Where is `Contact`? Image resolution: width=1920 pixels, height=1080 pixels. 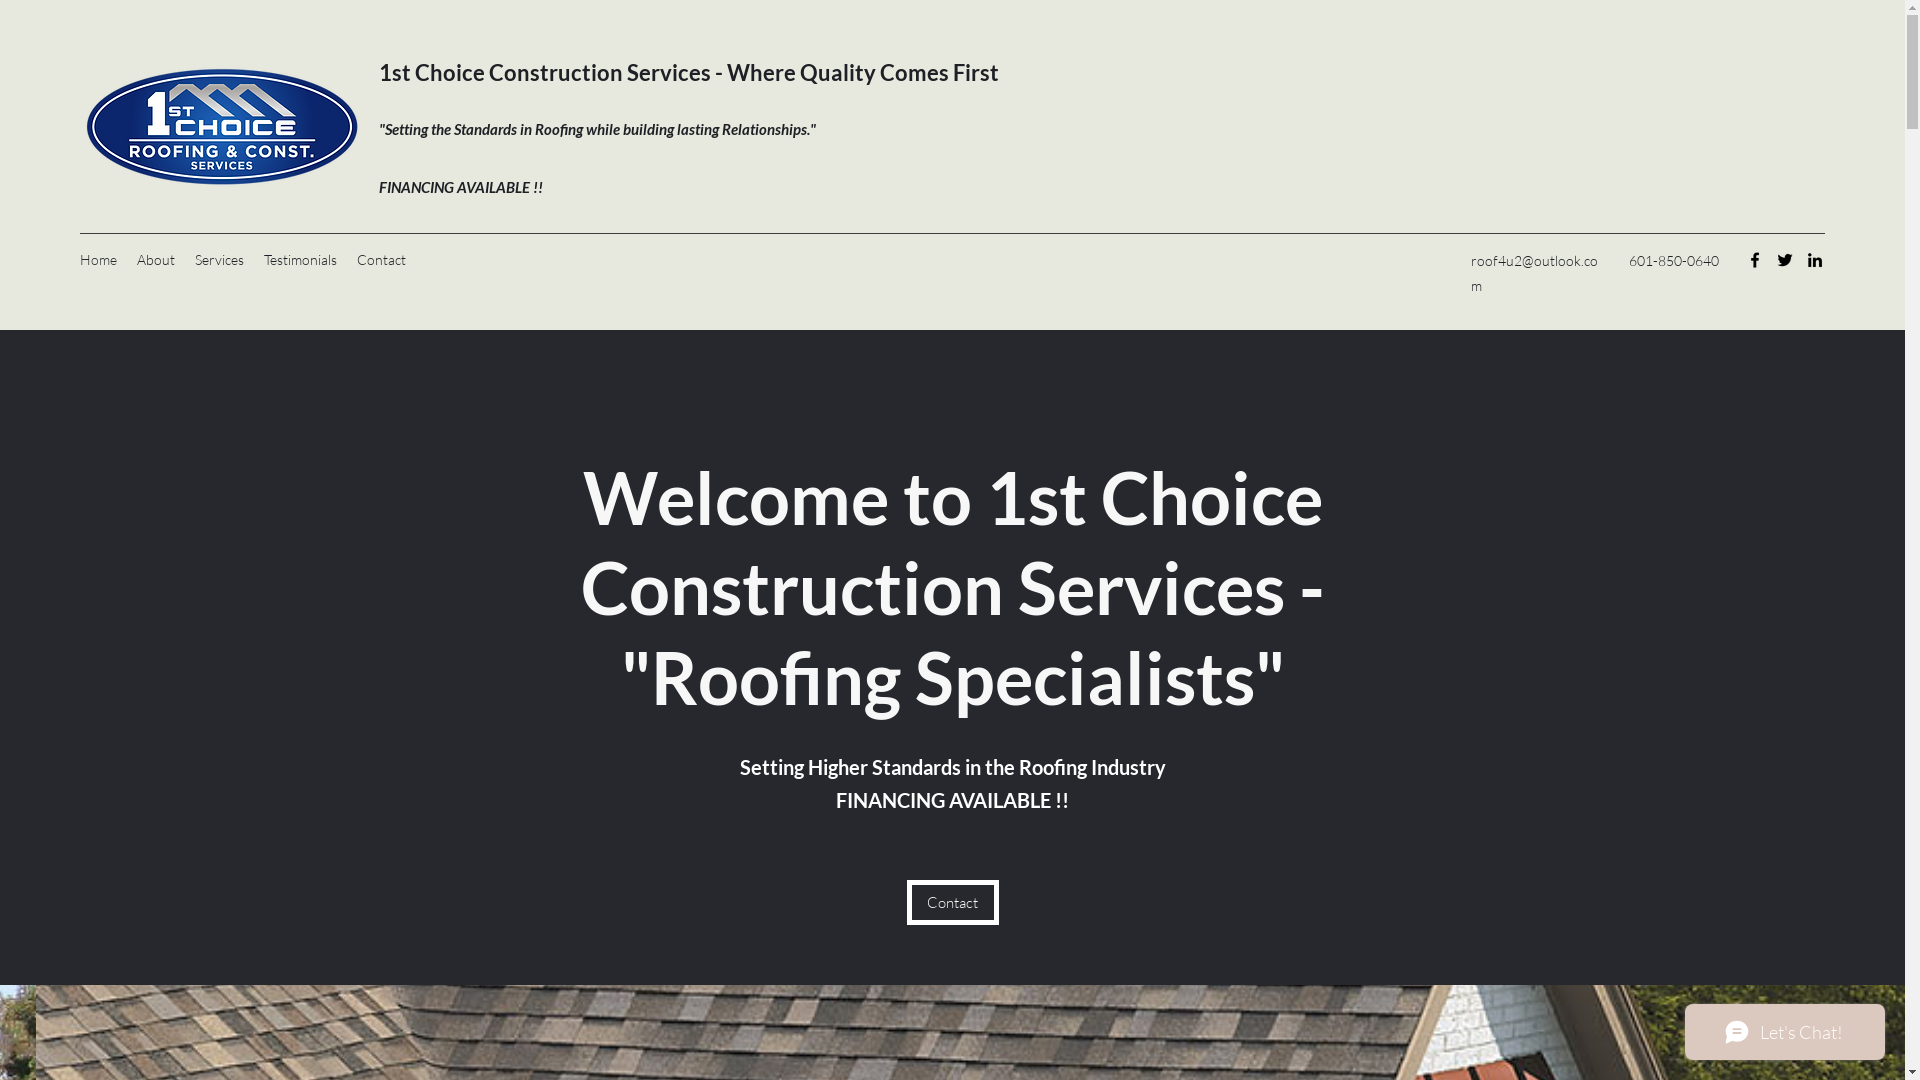
Contact is located at coordinates (382, 260).